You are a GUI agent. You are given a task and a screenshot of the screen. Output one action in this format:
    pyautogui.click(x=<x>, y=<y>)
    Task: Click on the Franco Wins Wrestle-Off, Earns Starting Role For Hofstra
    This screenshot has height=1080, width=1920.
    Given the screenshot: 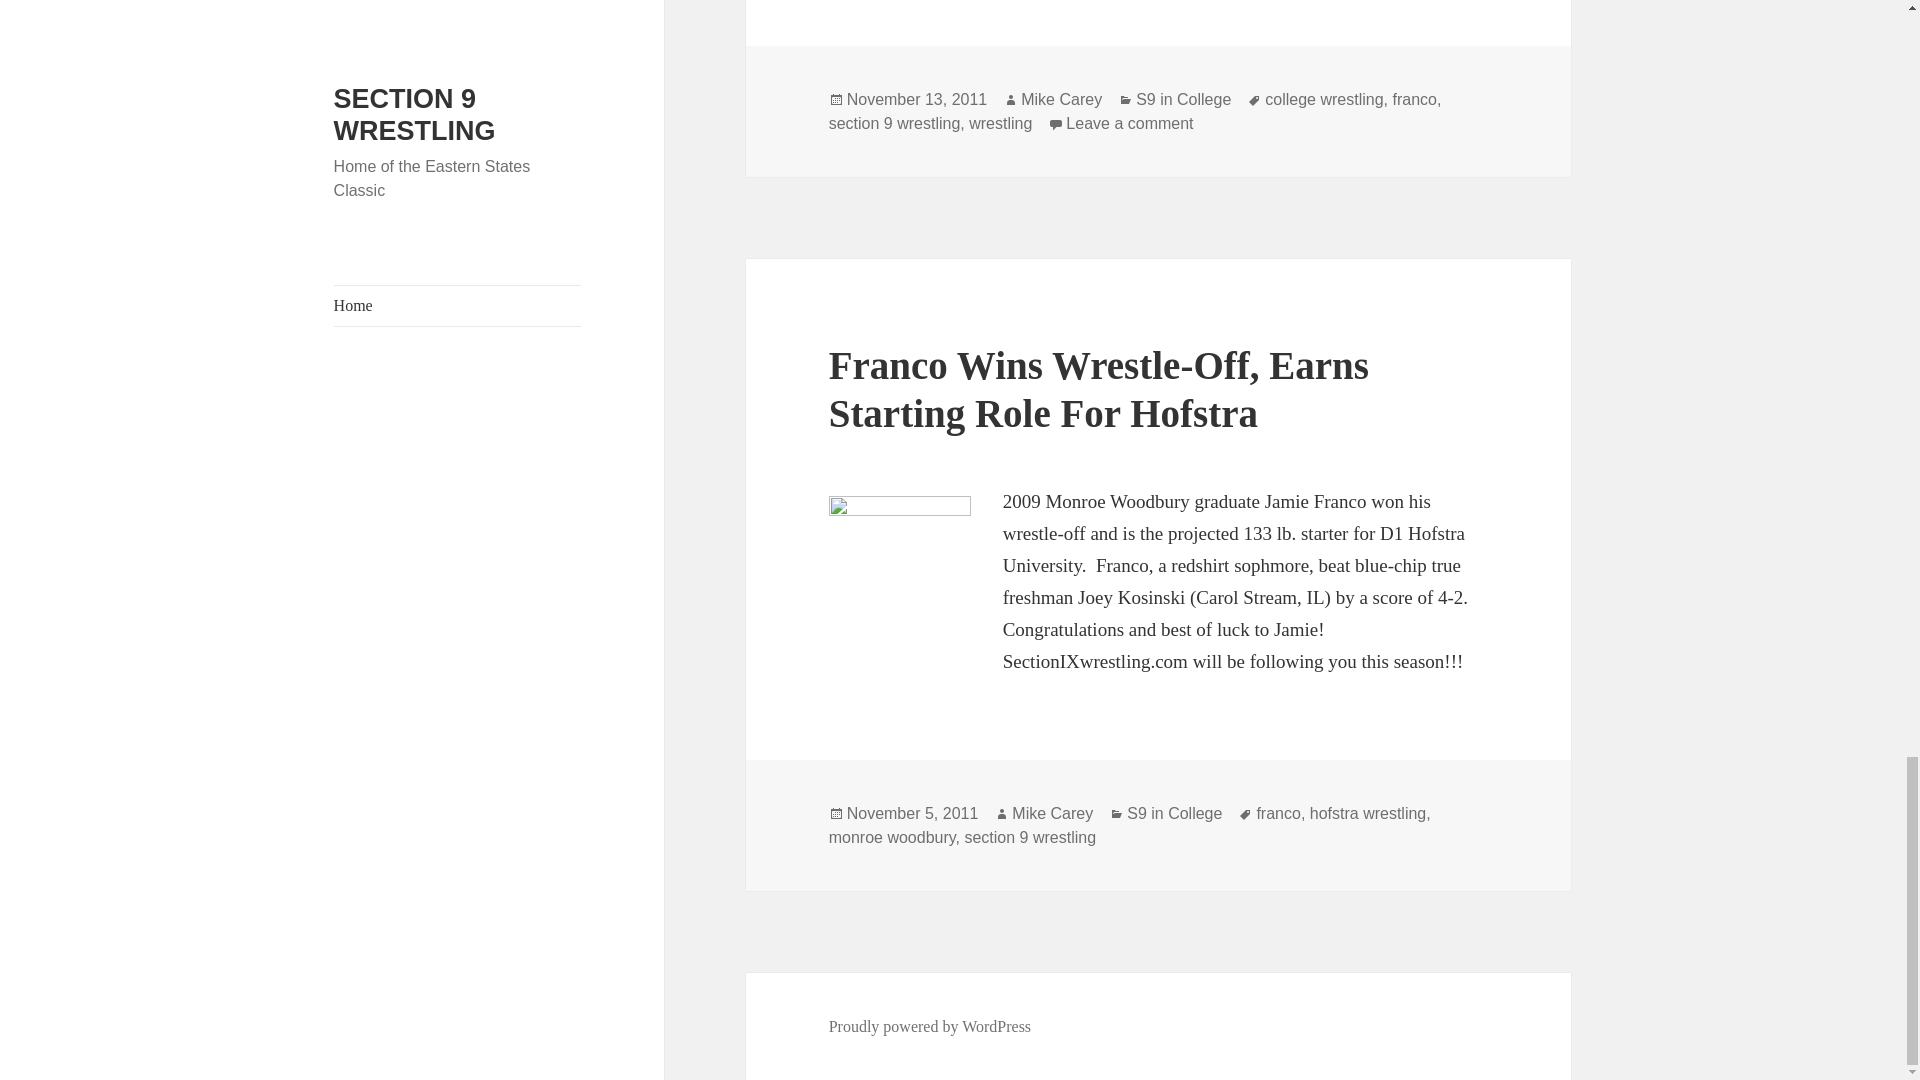 What is the action you would take?
    pyautogui.click(x=1098, y=390)
    